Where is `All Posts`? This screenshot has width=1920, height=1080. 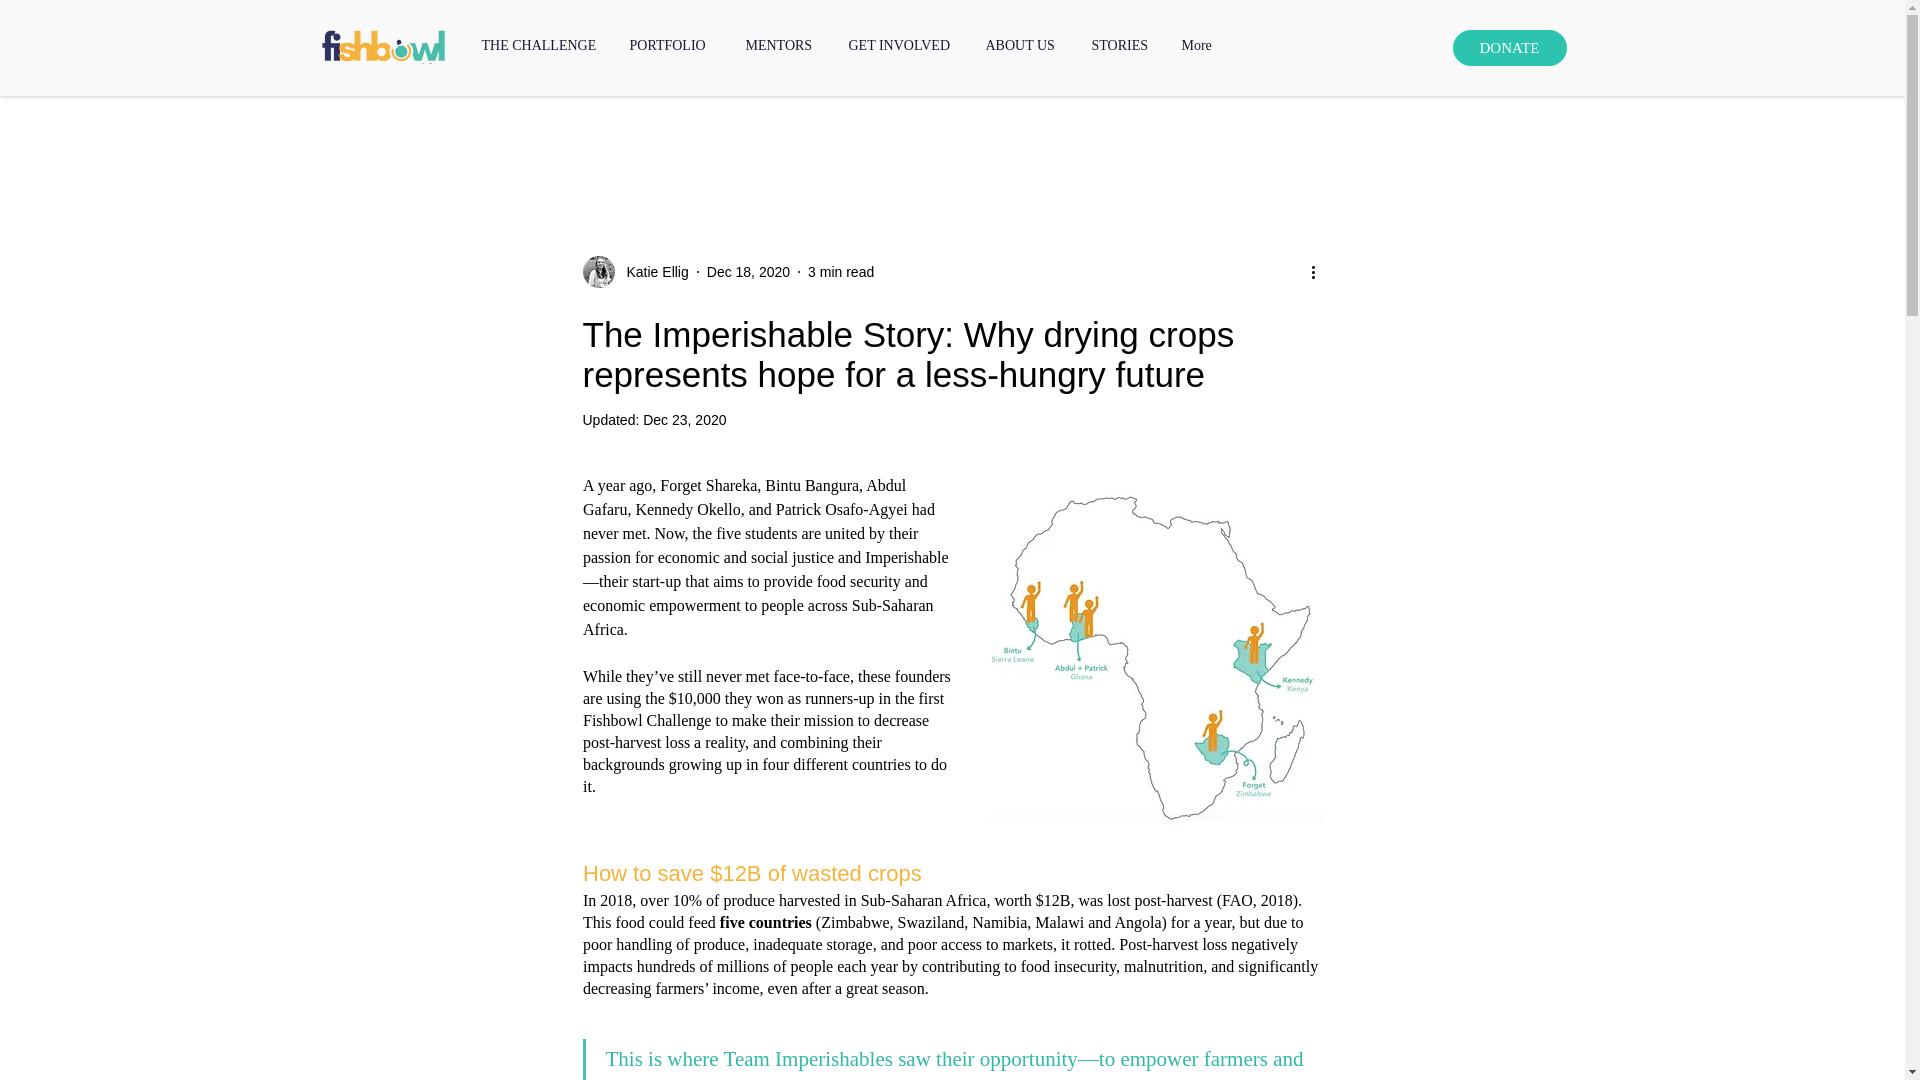
All Posts is located at coordinates (522, 136).